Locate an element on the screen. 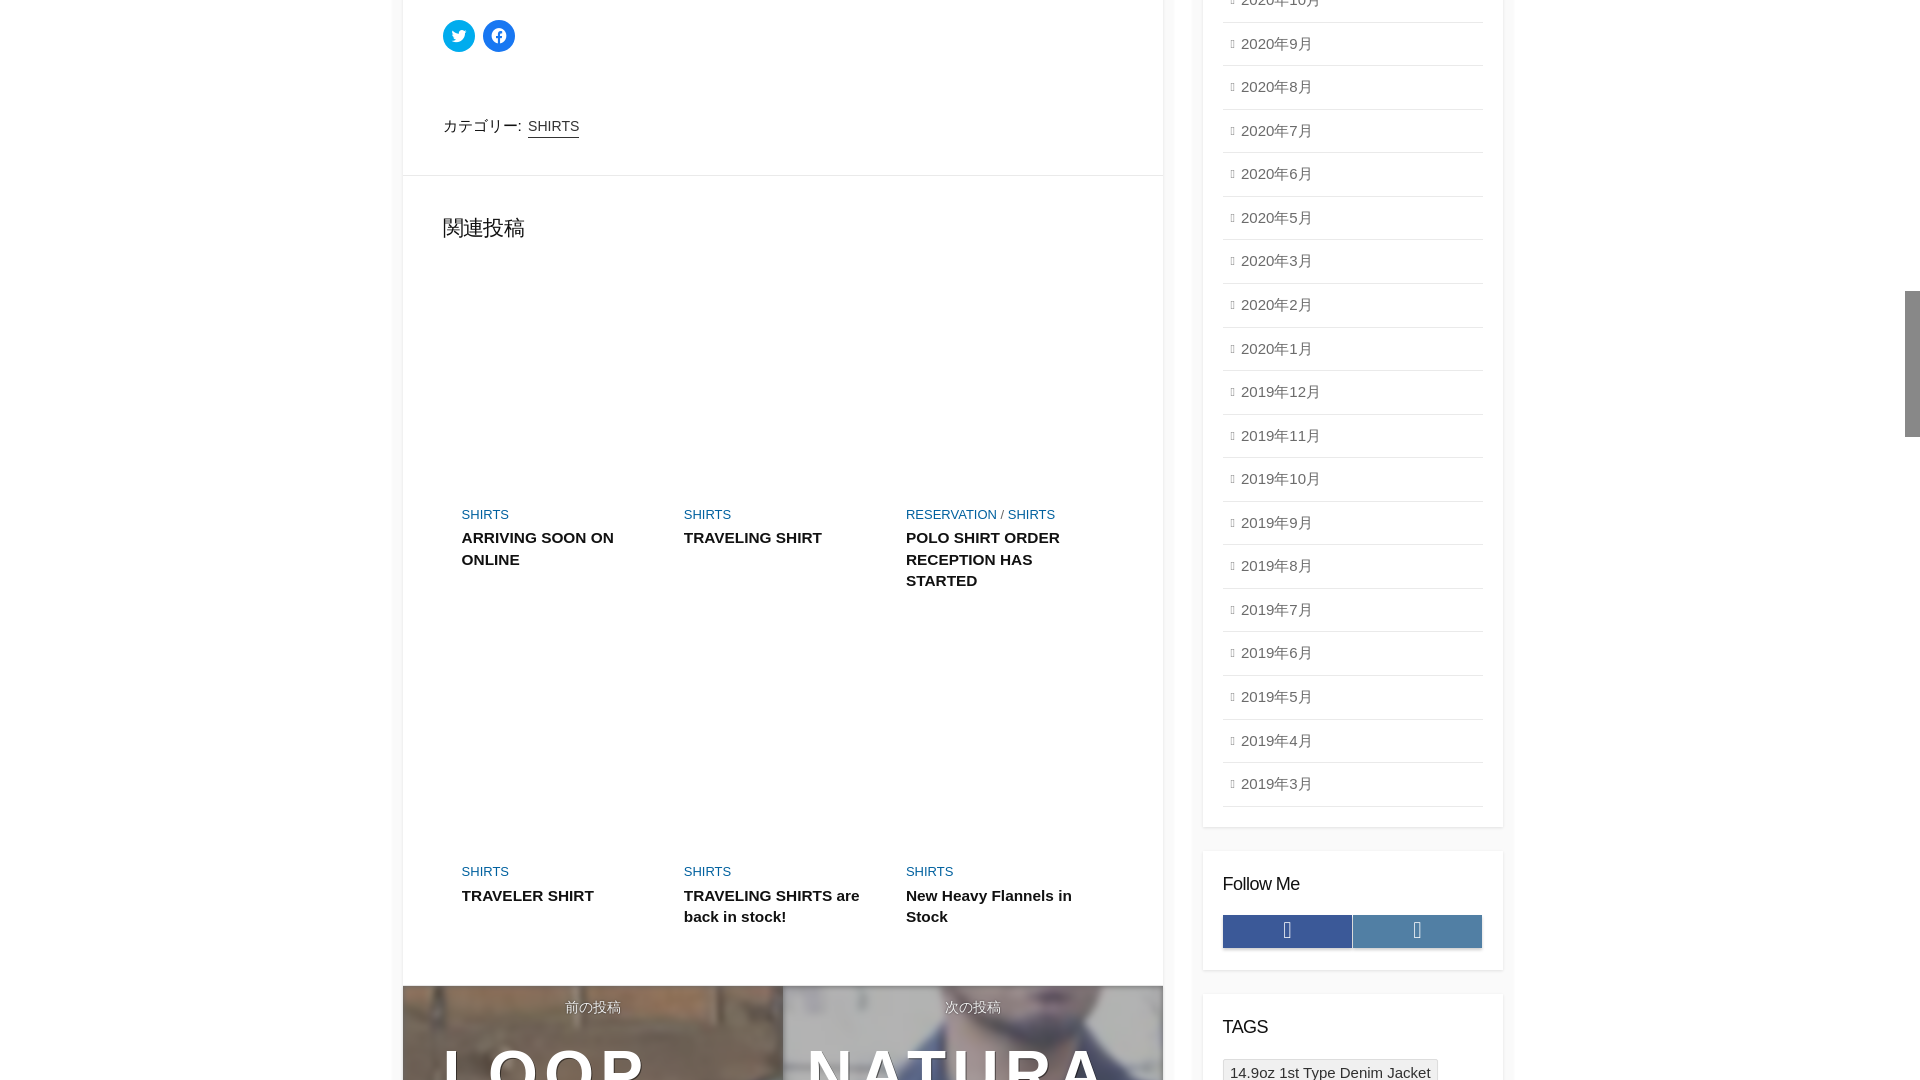 The width and height of the screenshot is (1920, 1080). ARRIVING SOON ON ONLINE is located at coordinates (561, 548).